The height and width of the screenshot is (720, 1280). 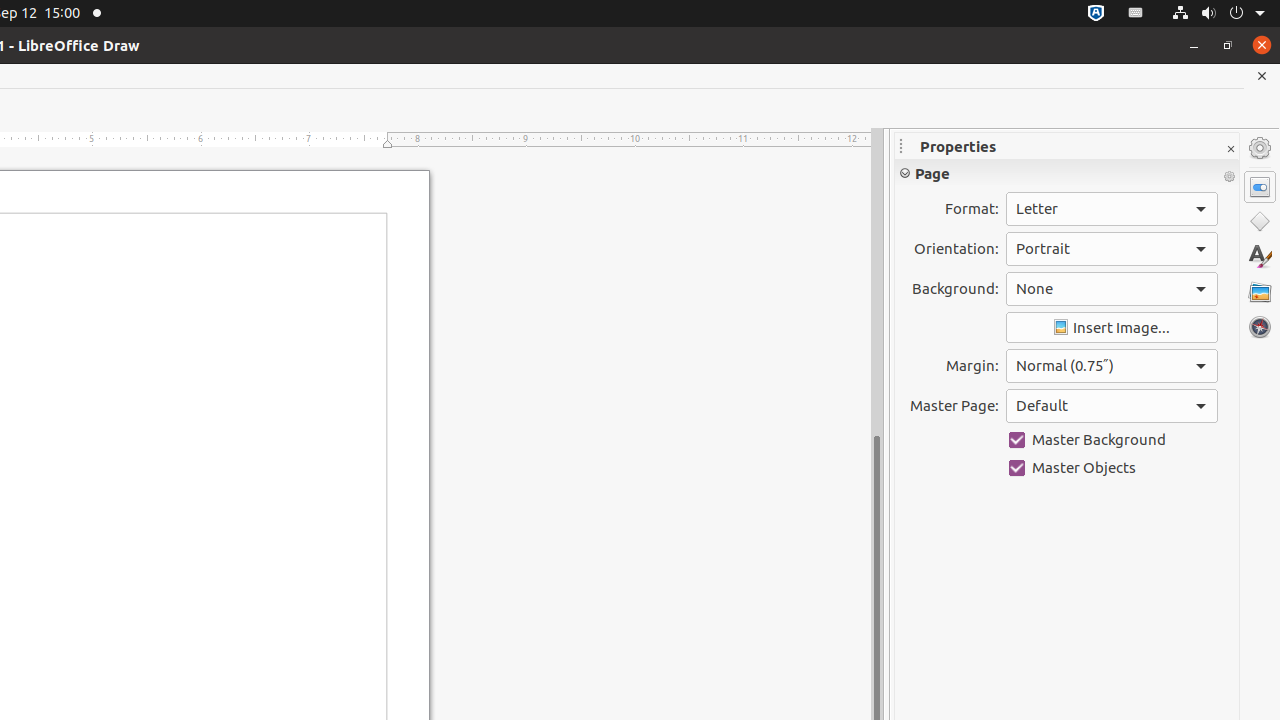 I want to click on More Options, so click(x=1229, y=177).